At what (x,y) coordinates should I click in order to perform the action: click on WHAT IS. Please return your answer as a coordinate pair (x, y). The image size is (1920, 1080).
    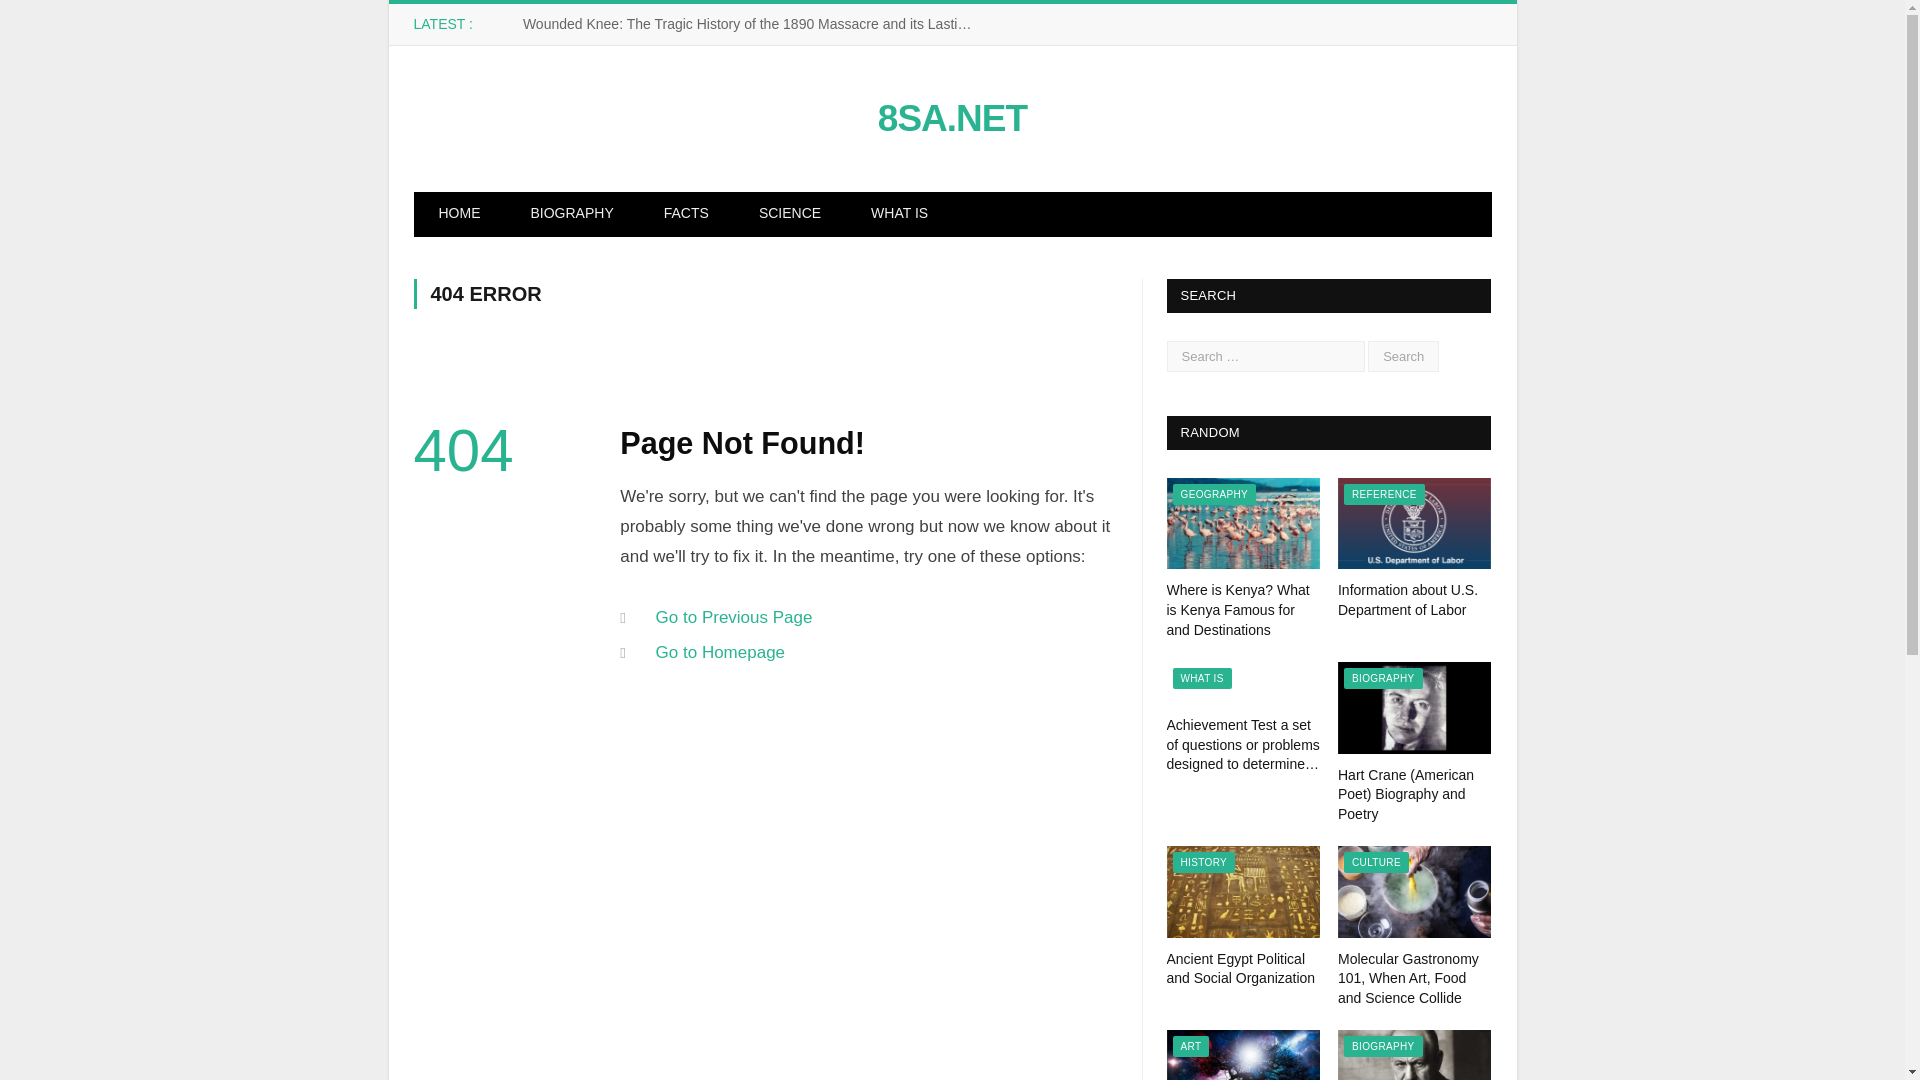
    Looking at the image, I should click on (1202, 678).